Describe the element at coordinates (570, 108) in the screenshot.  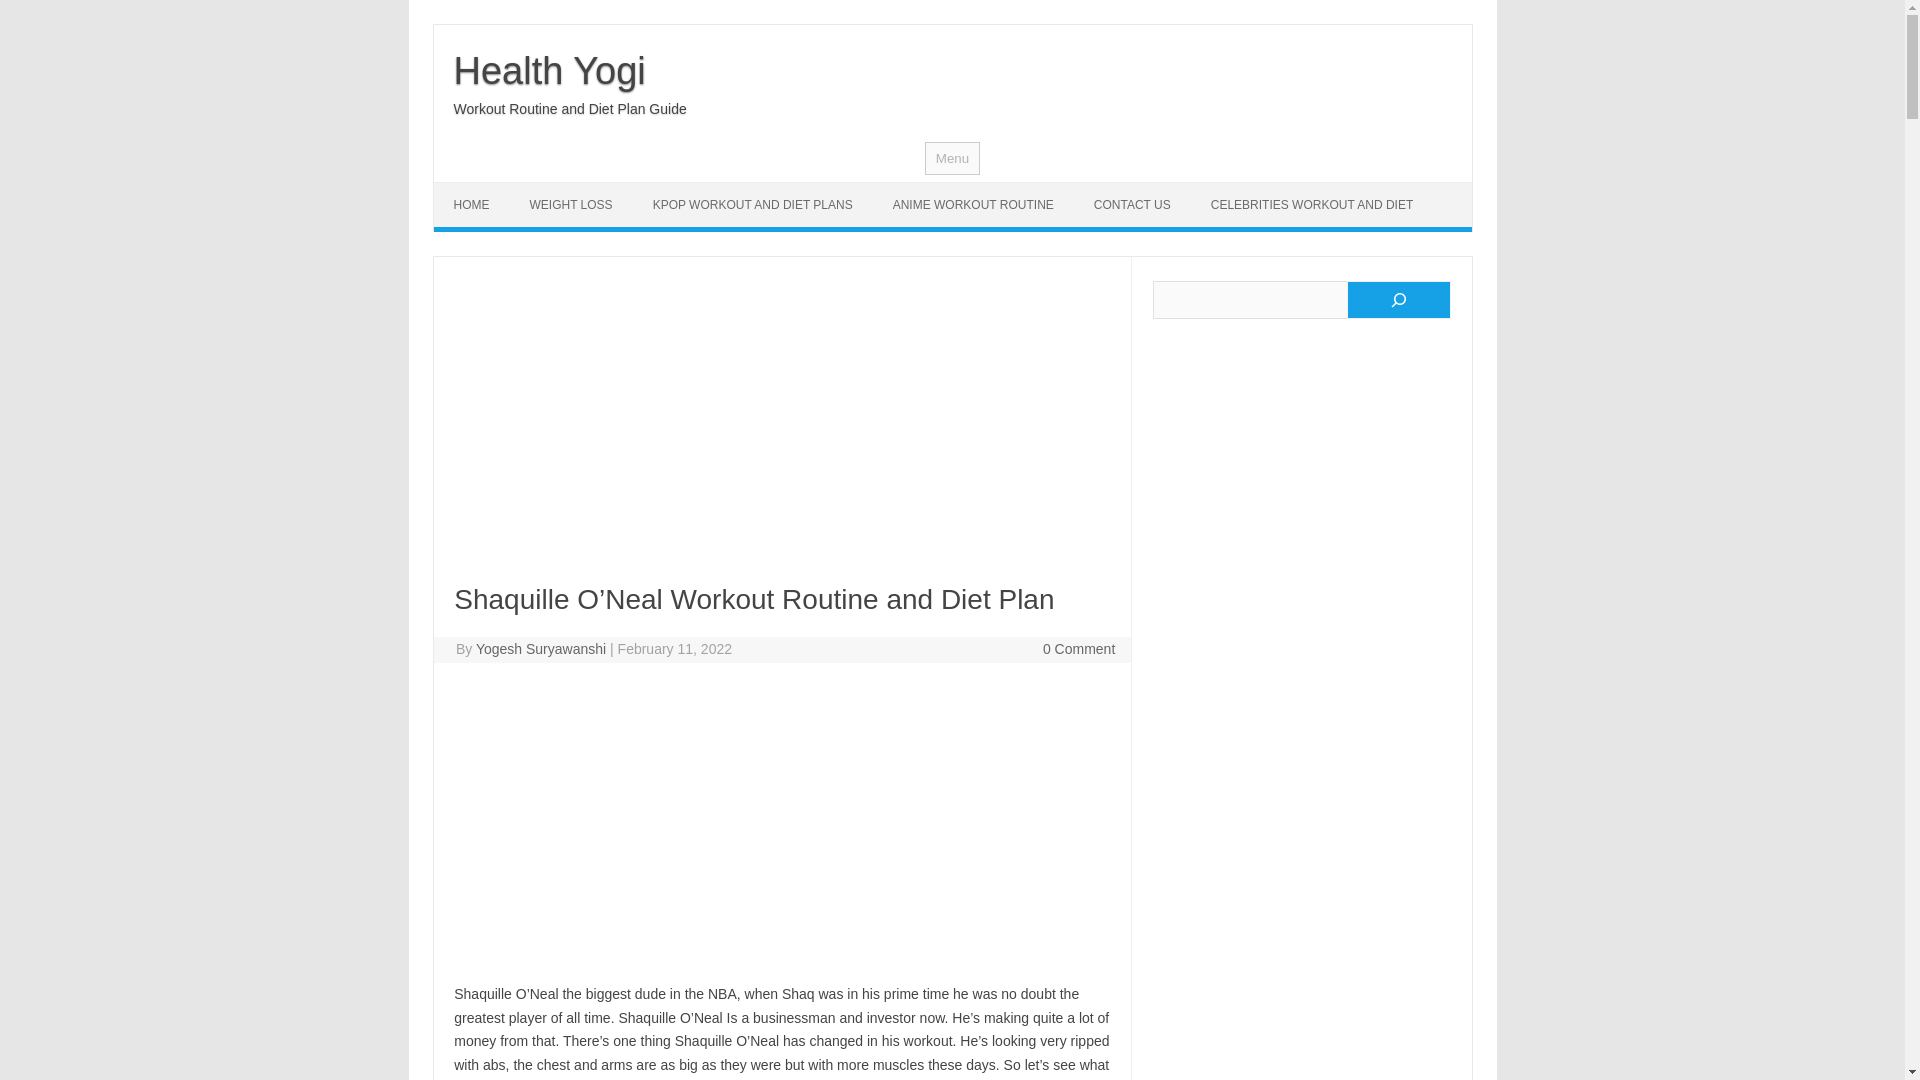
I see `Workout Routine and Diet Plan Guide` at that location.